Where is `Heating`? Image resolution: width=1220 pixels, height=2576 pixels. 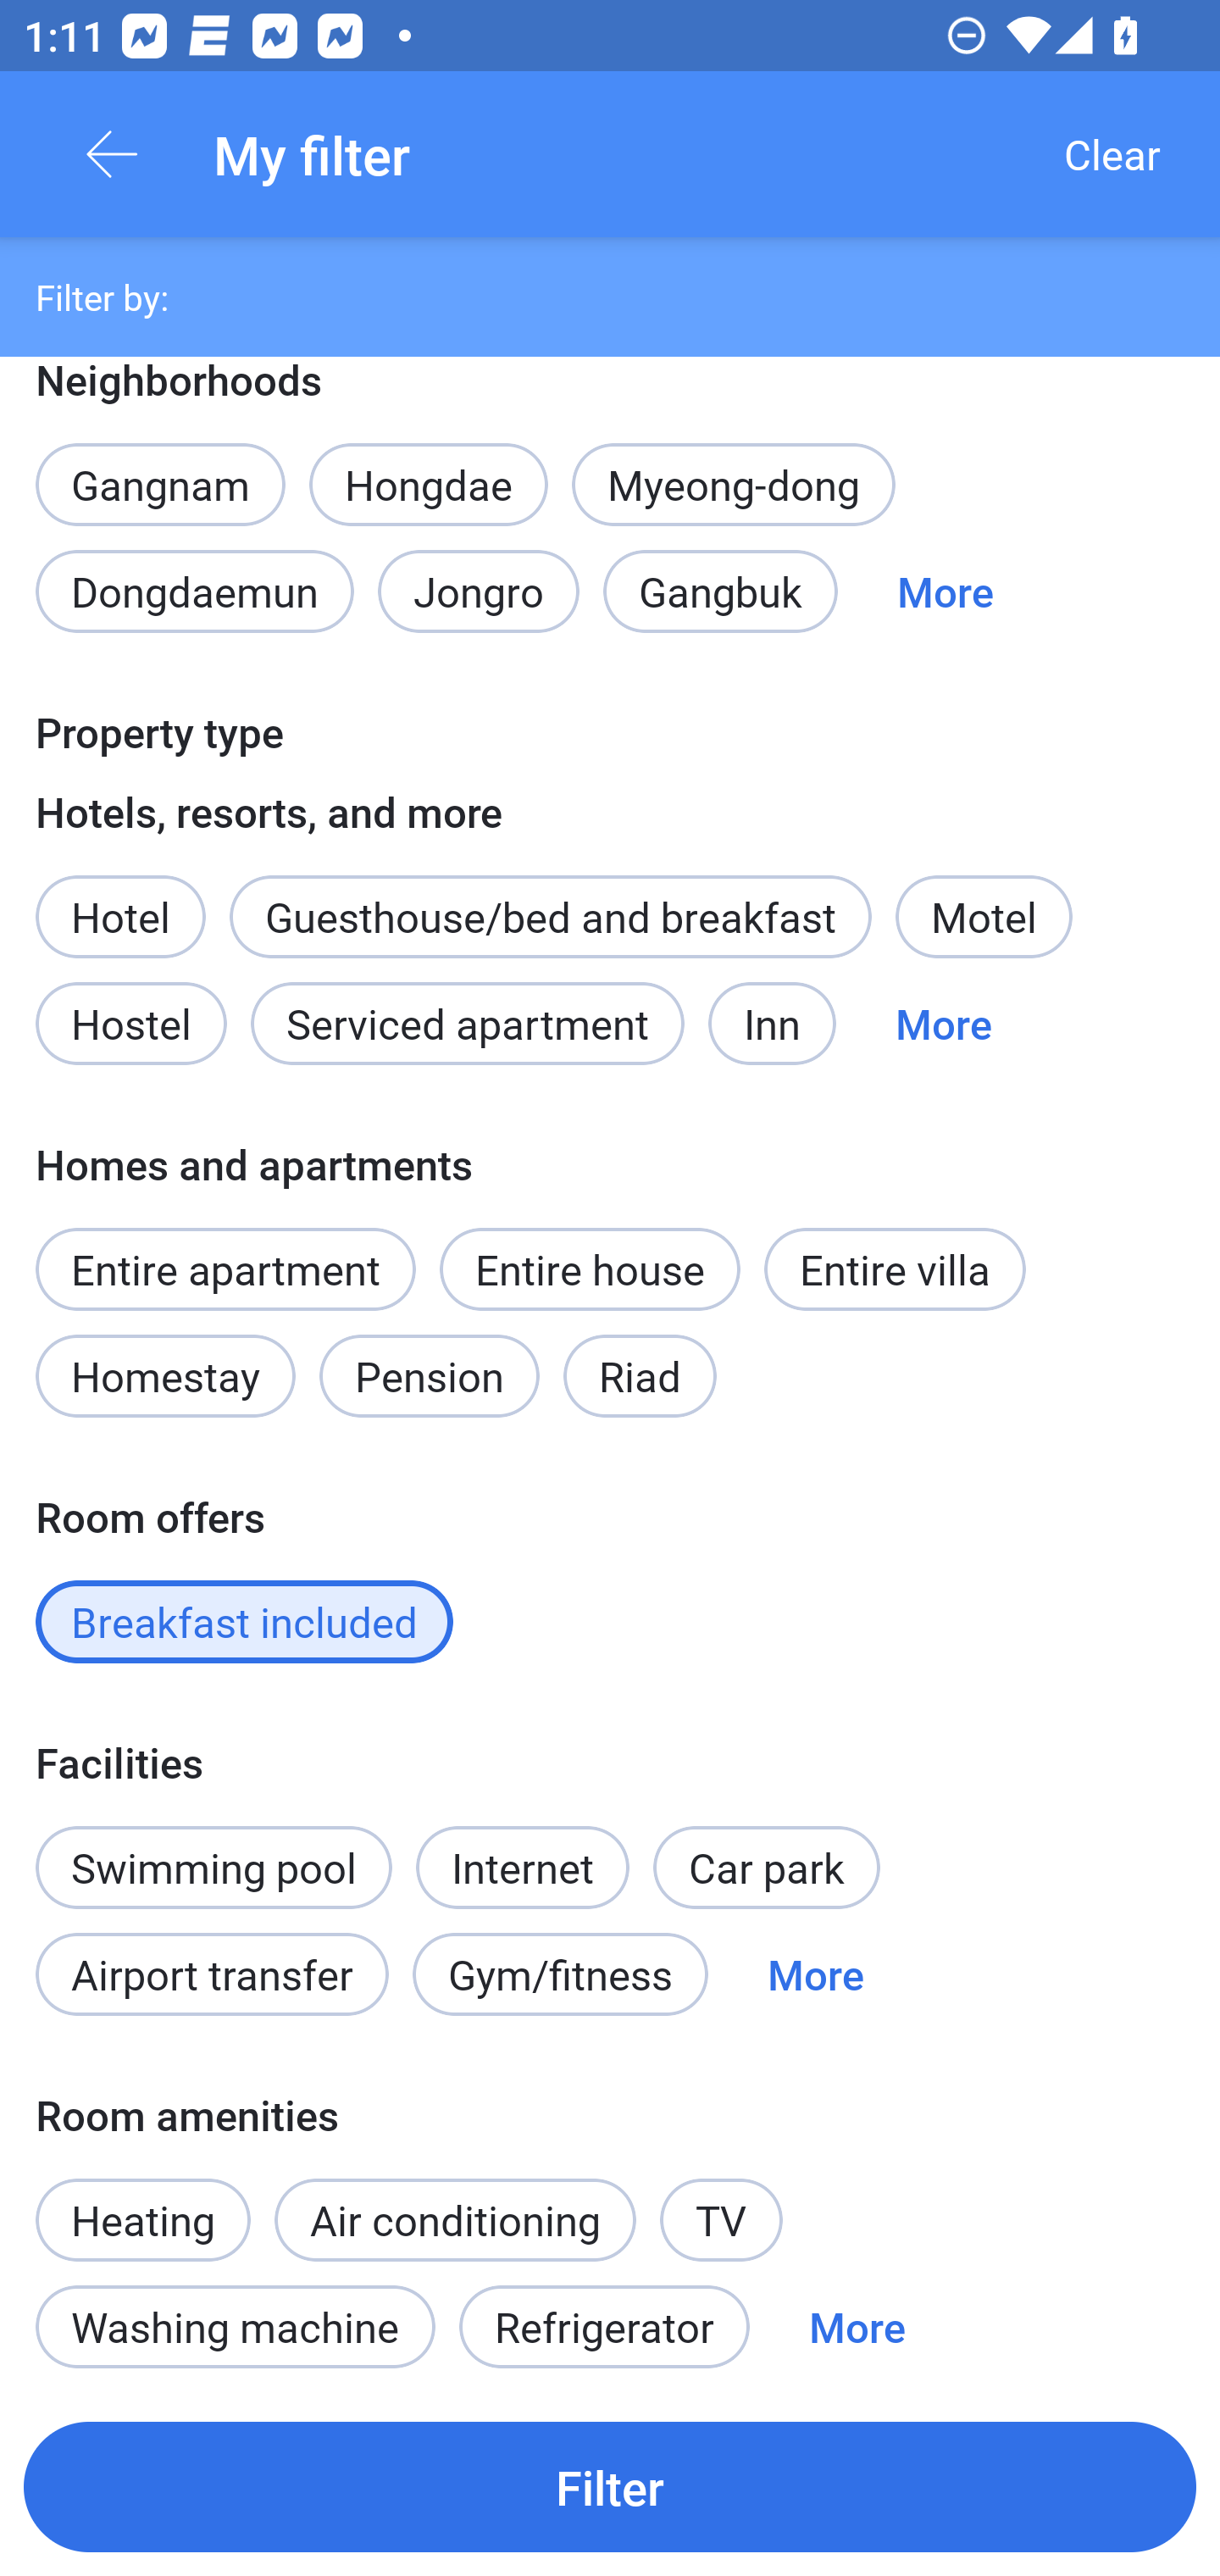 Heating is located at coordinates (142, 2202).